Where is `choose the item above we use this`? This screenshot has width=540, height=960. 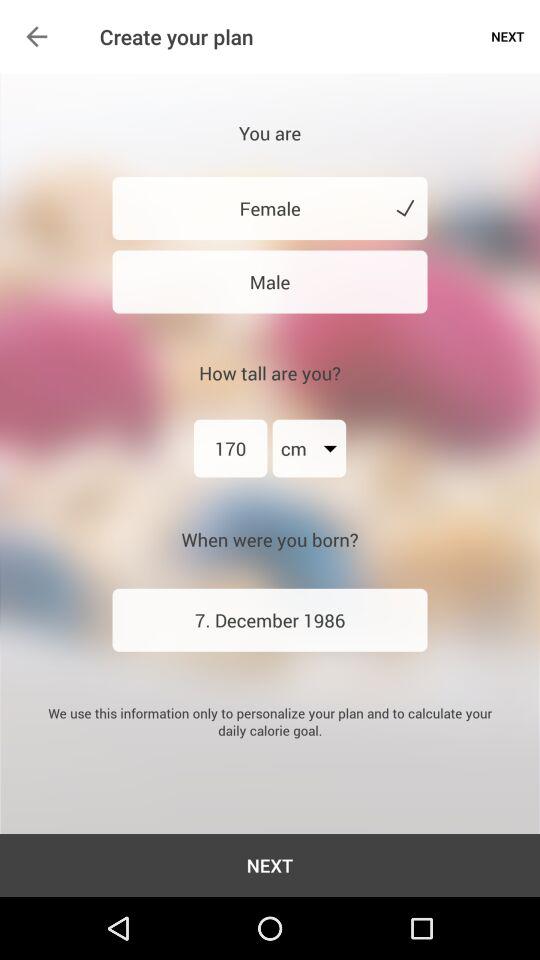
choose the item above we use this is located at coordinates (270, 620).